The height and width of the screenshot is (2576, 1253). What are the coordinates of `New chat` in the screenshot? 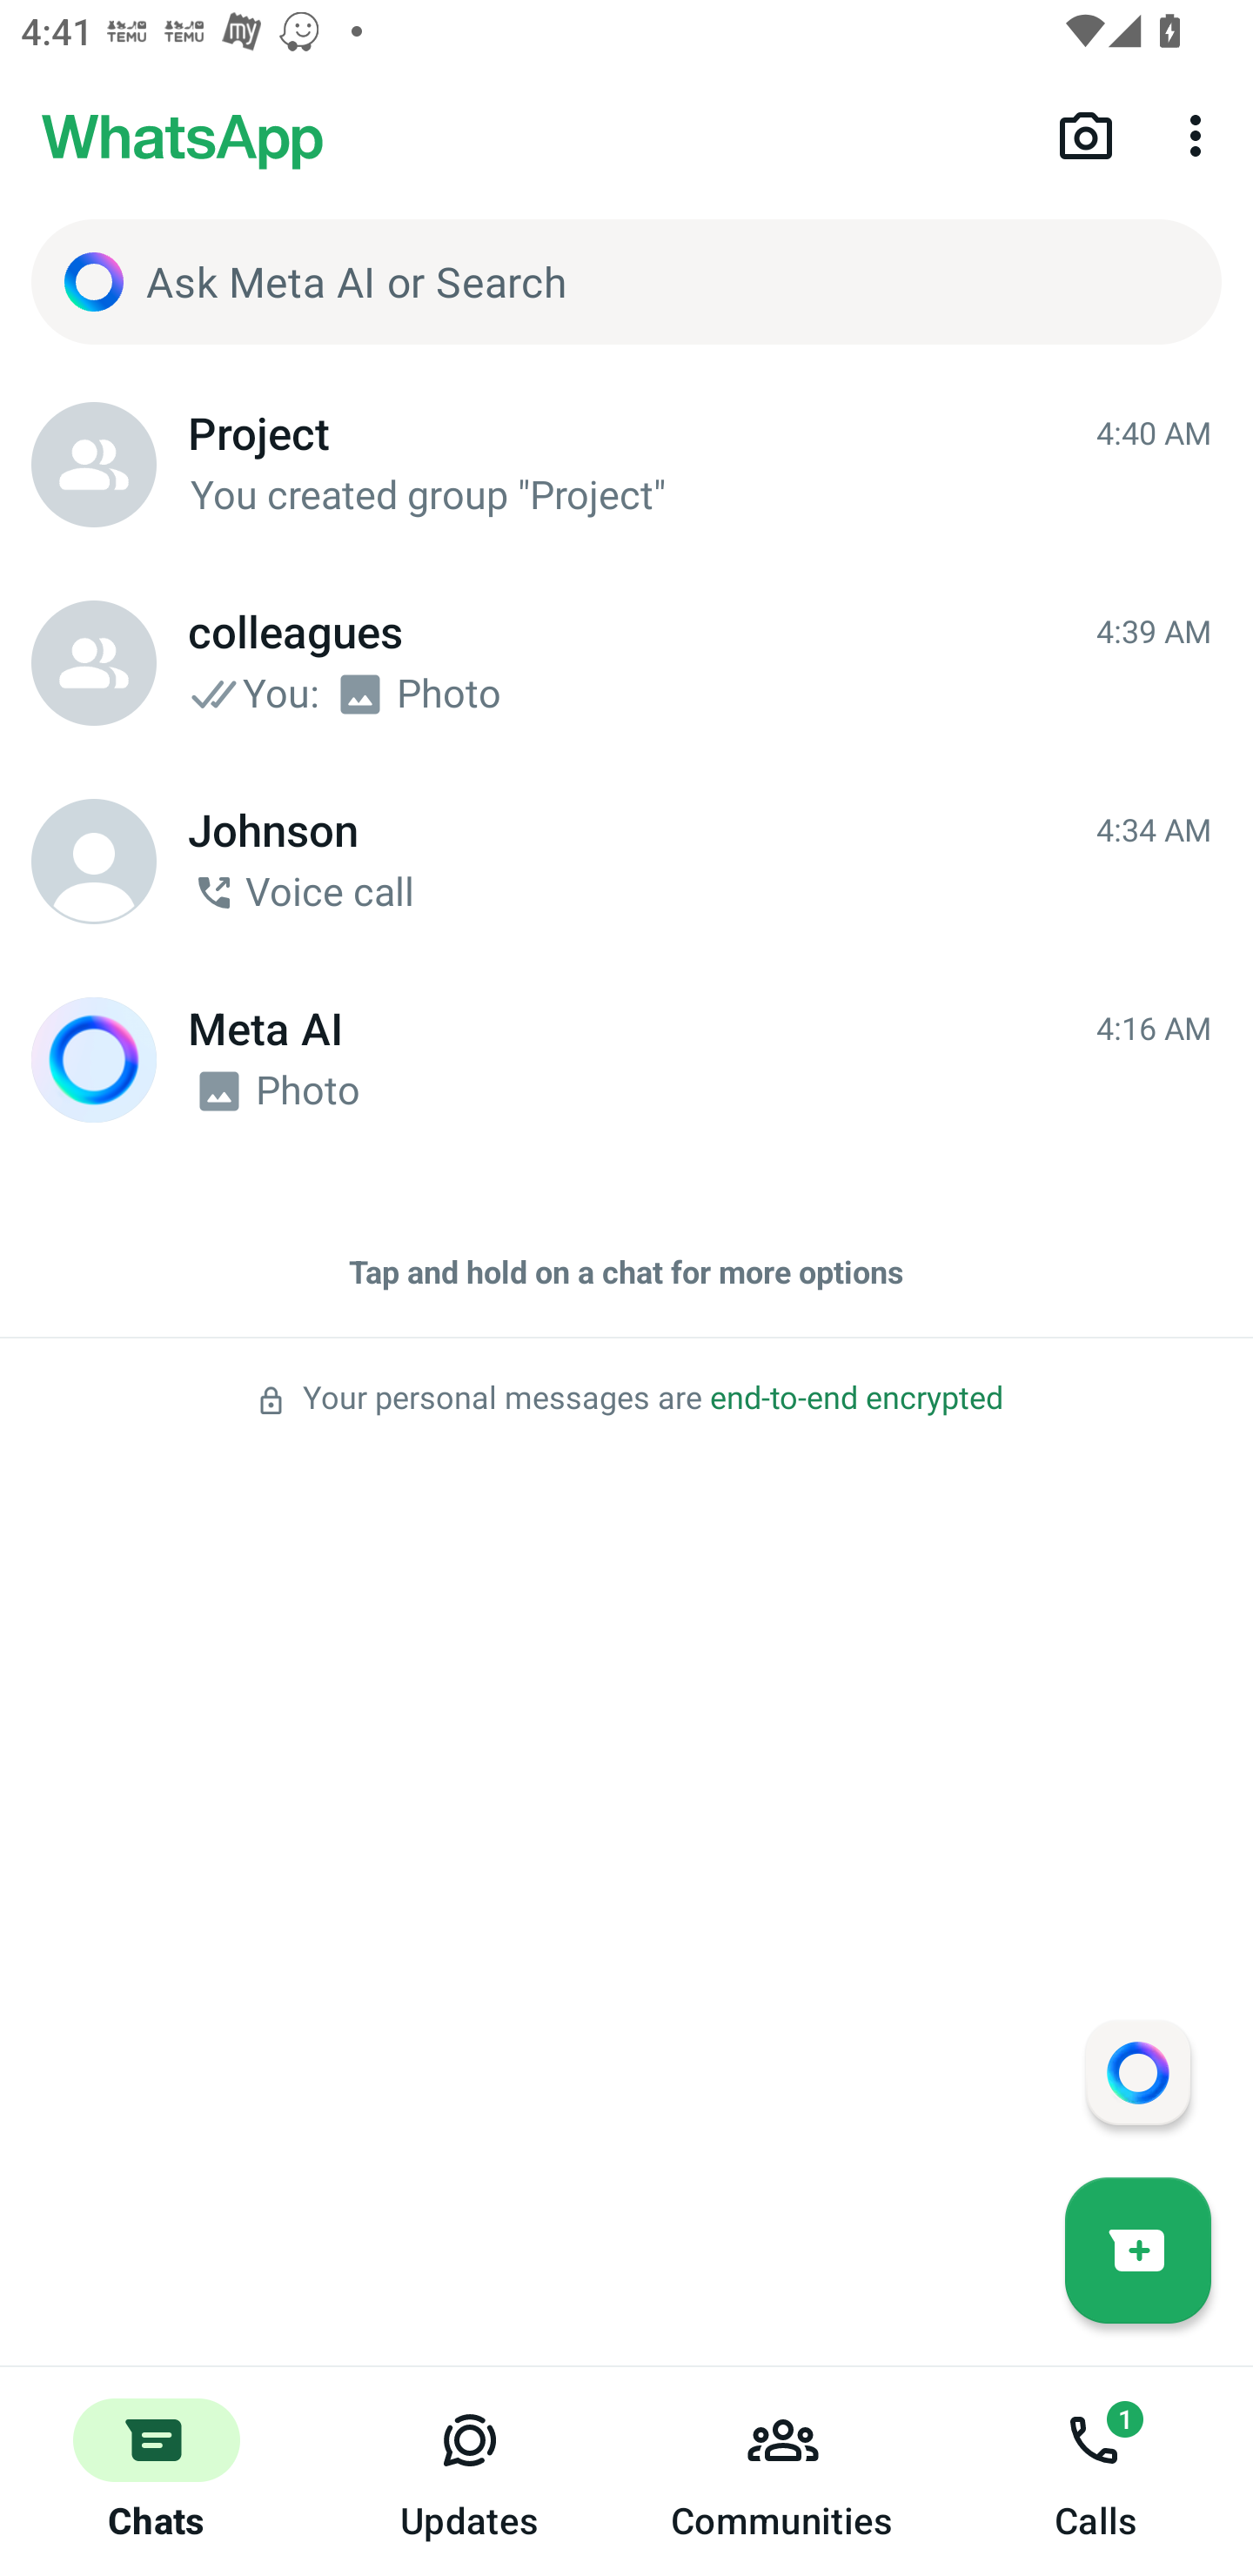 It's located at (1138, 2250).